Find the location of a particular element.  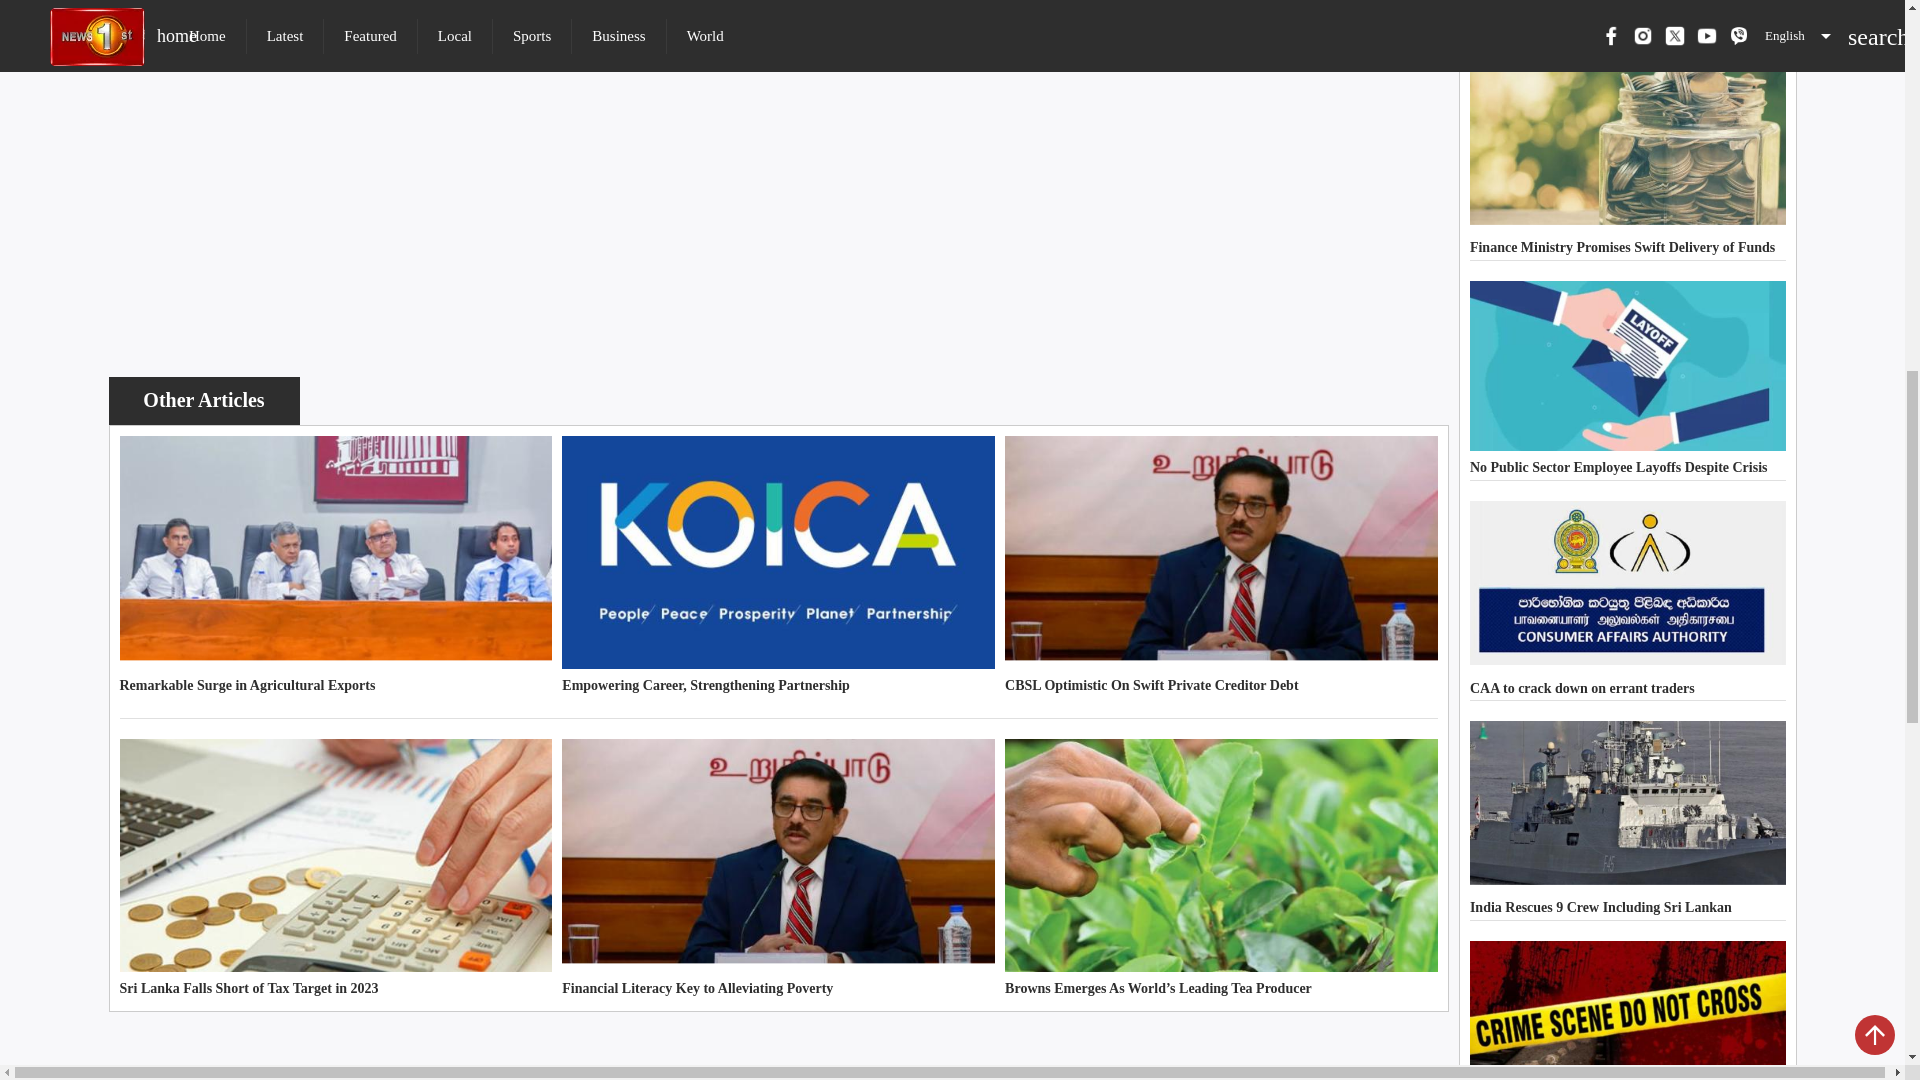

Financial Literacy Key to Alleviating Poverty is located at coordinates (778, 870).